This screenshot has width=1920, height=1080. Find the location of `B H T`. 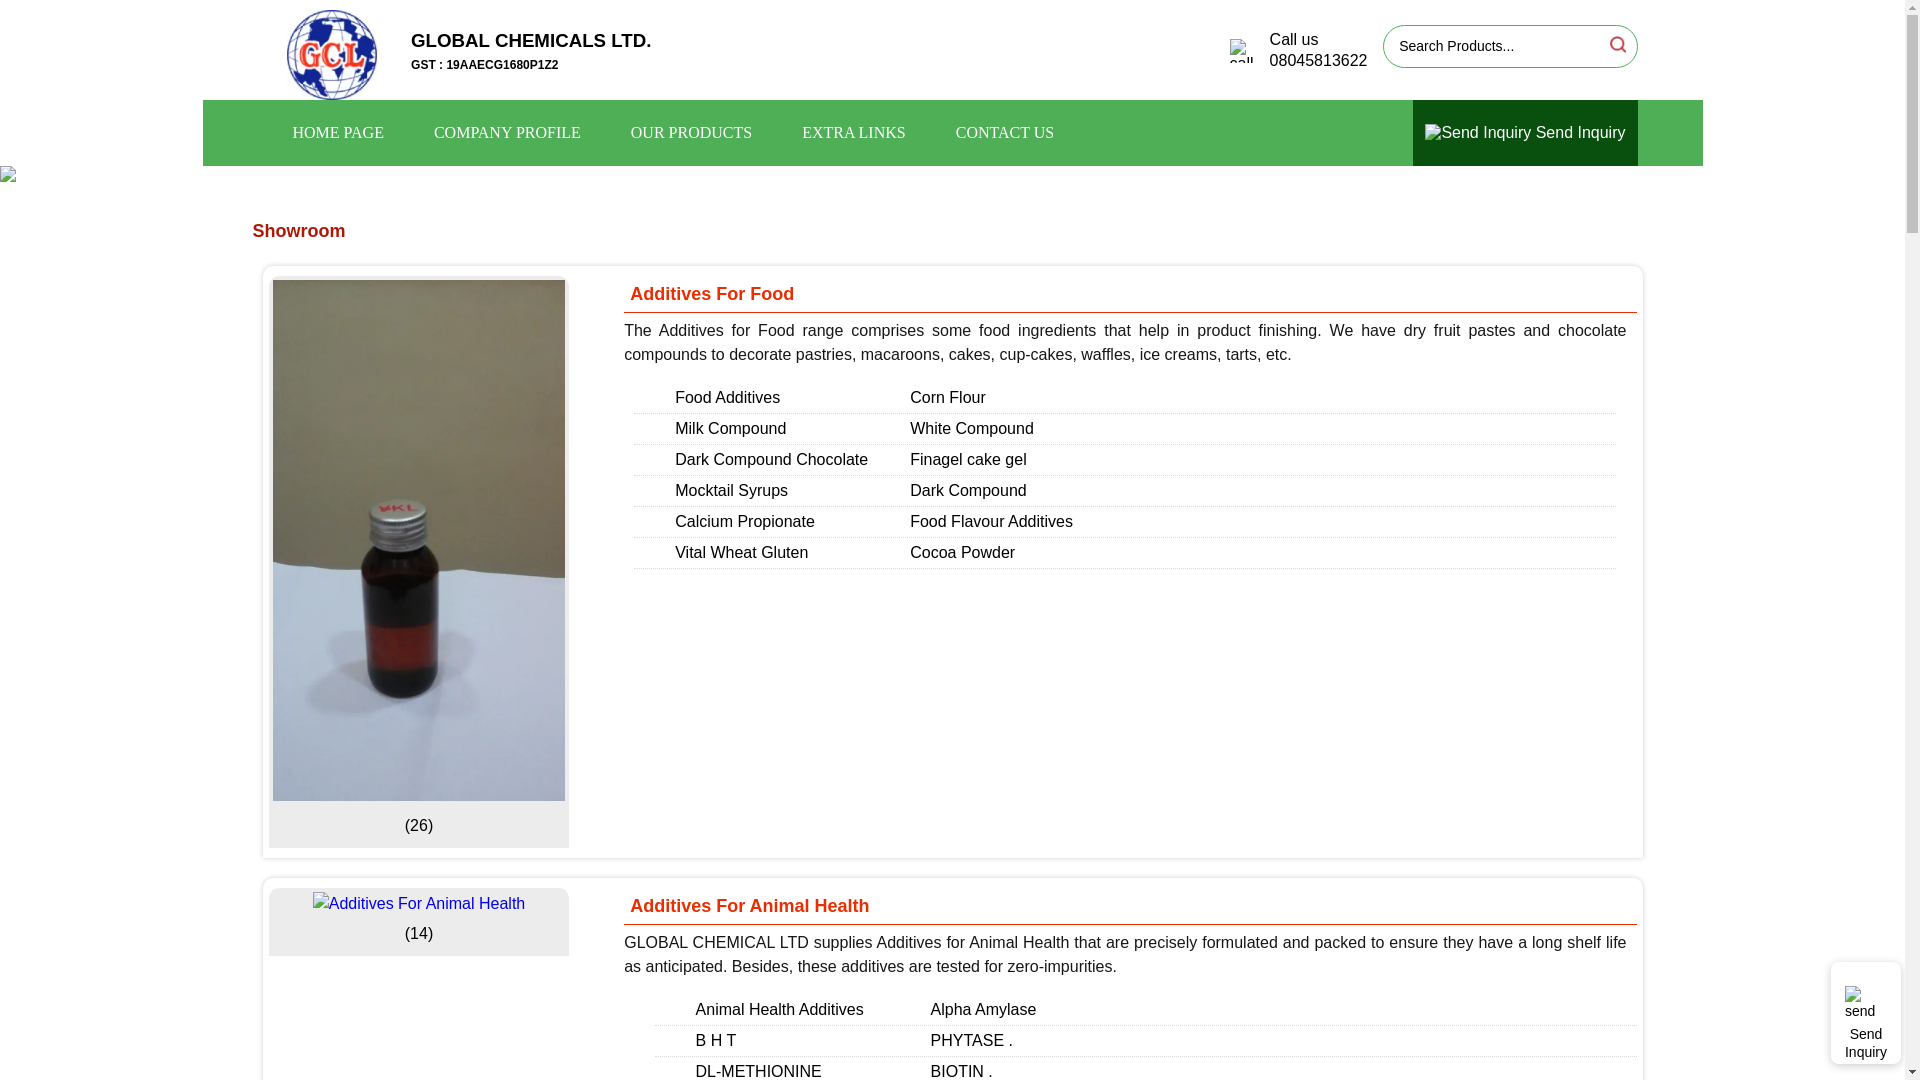

B H T is located at coordinates (716, 1040).